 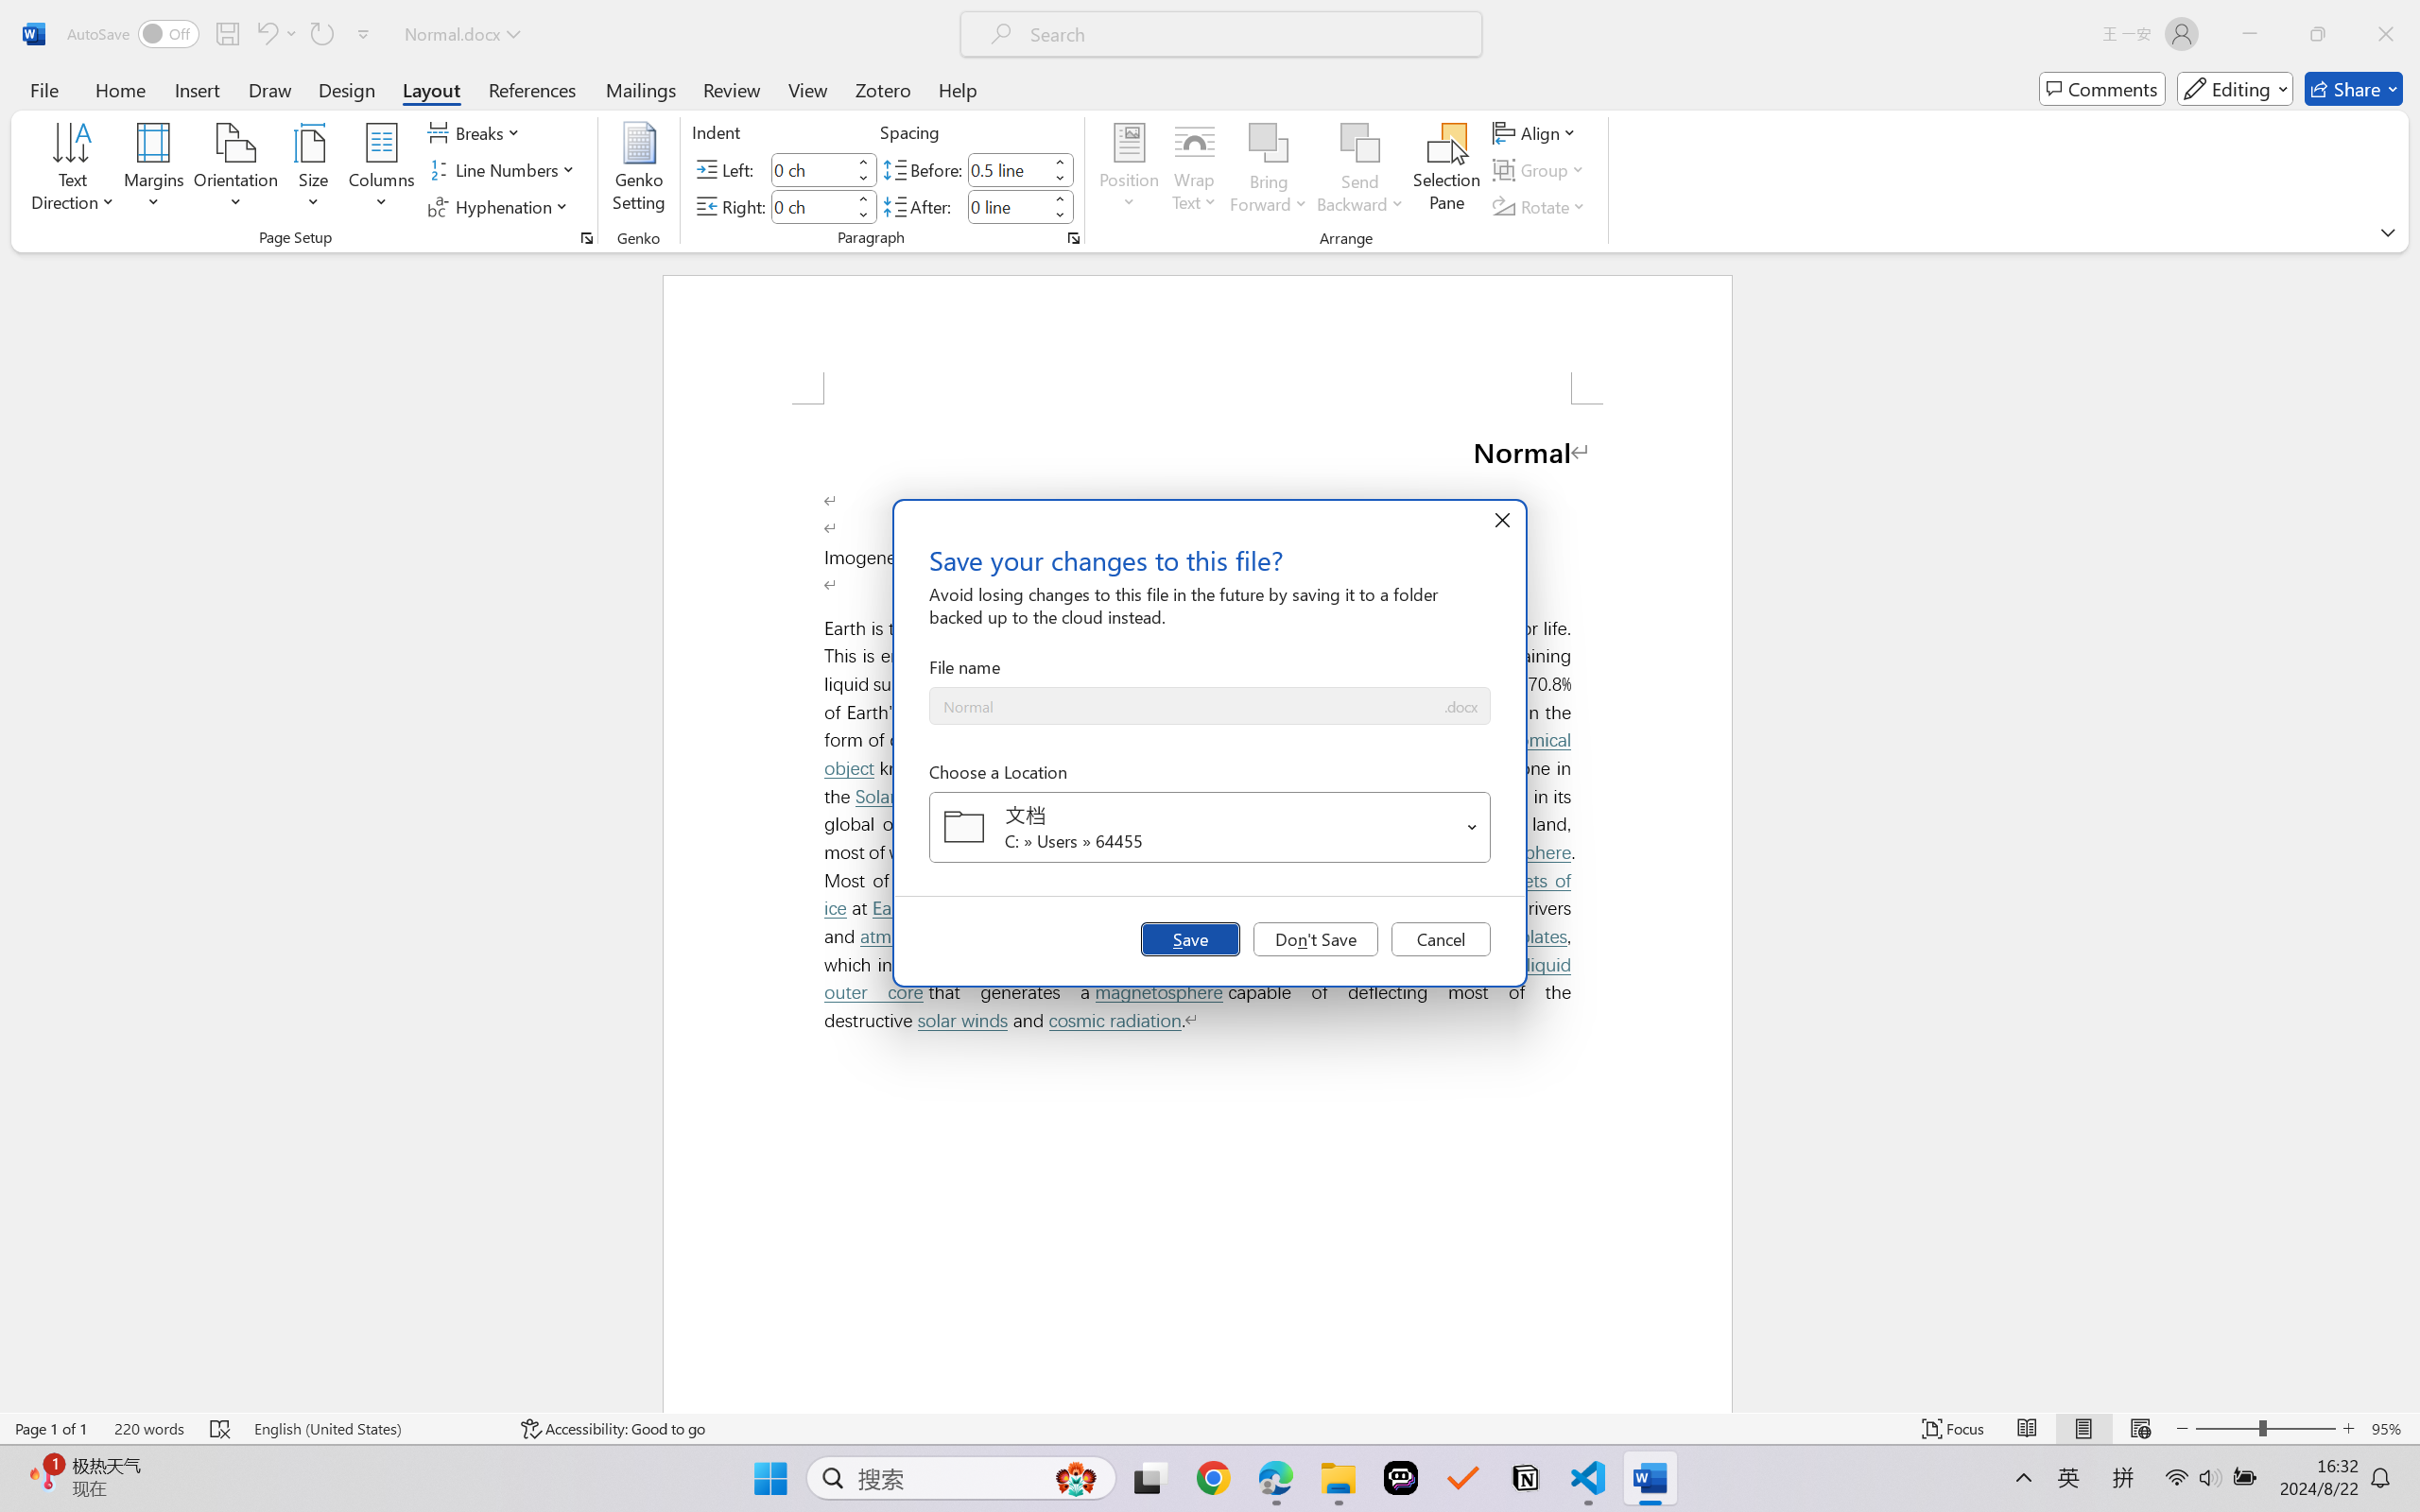 I want to click on Position, so click(x=1129, y=170).